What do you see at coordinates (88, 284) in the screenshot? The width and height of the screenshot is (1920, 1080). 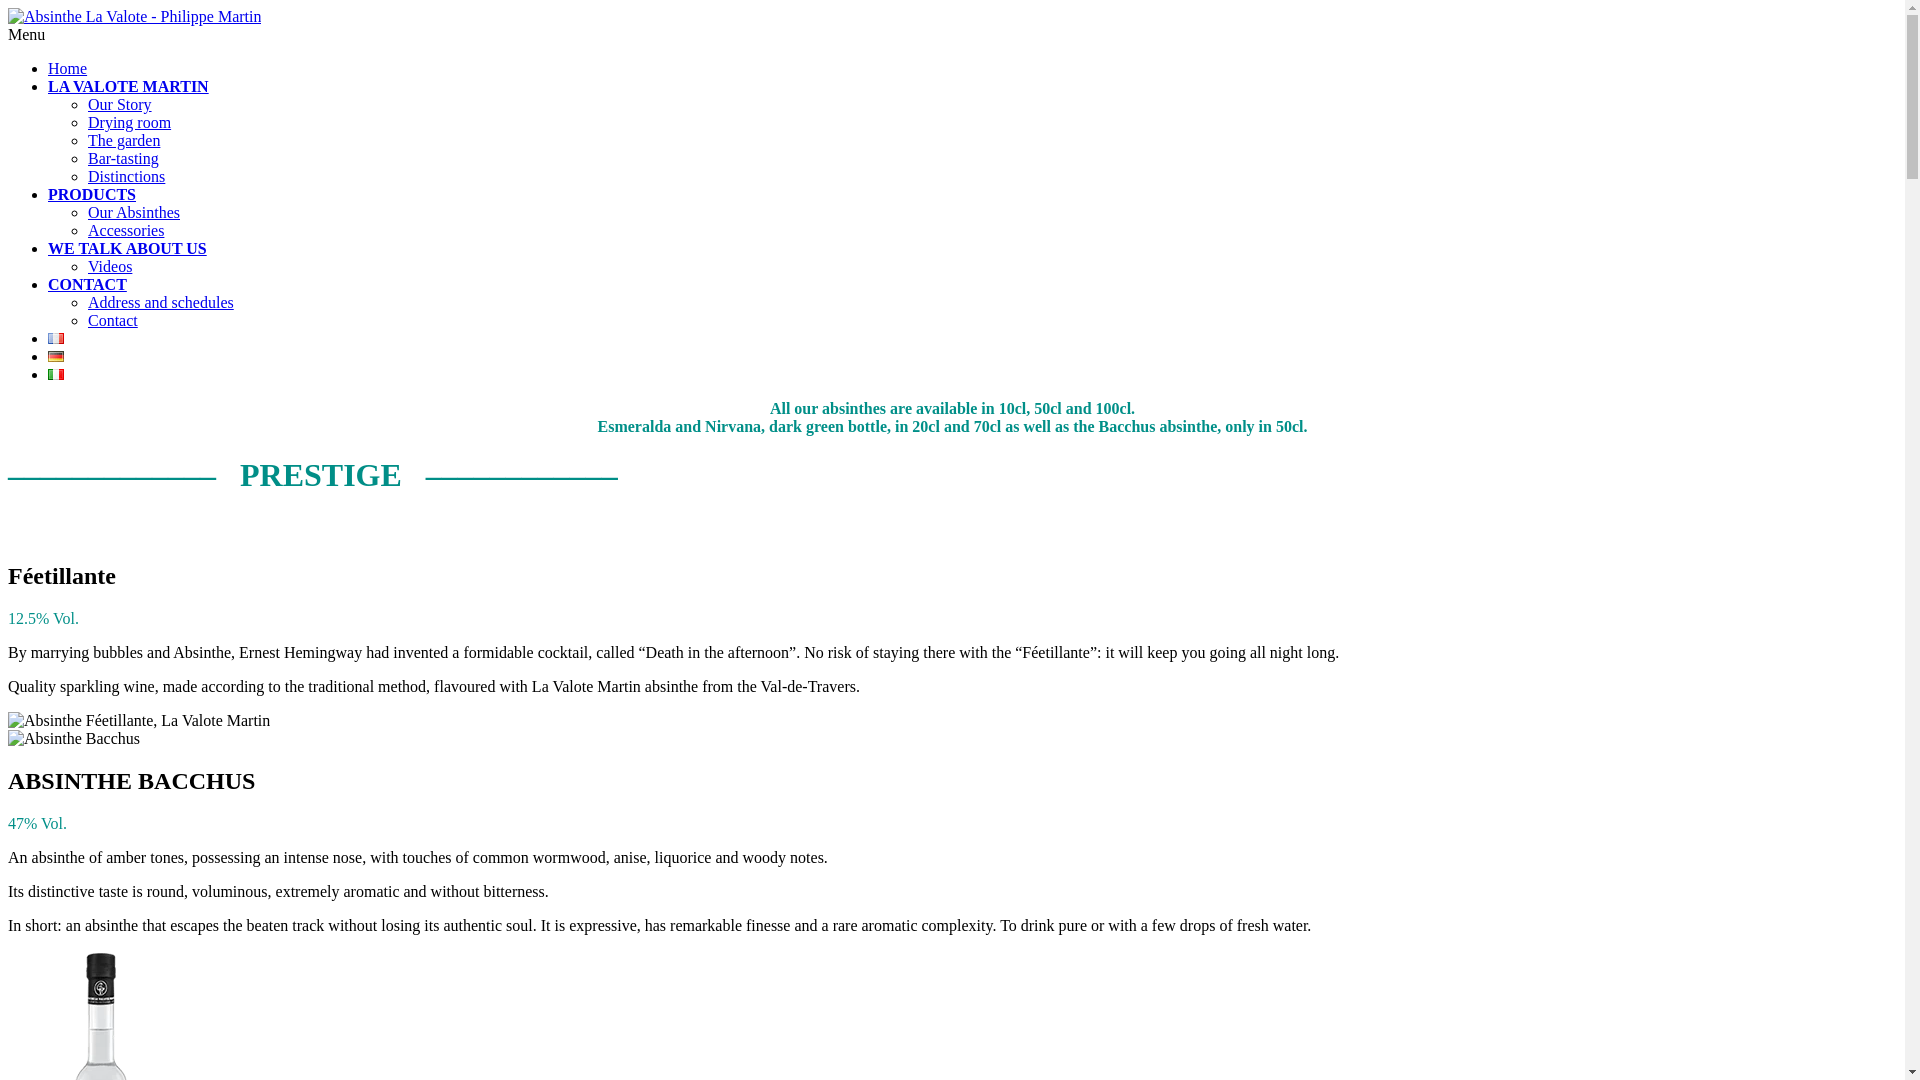 I see `CONTACT` at bounding box center [88, 284].